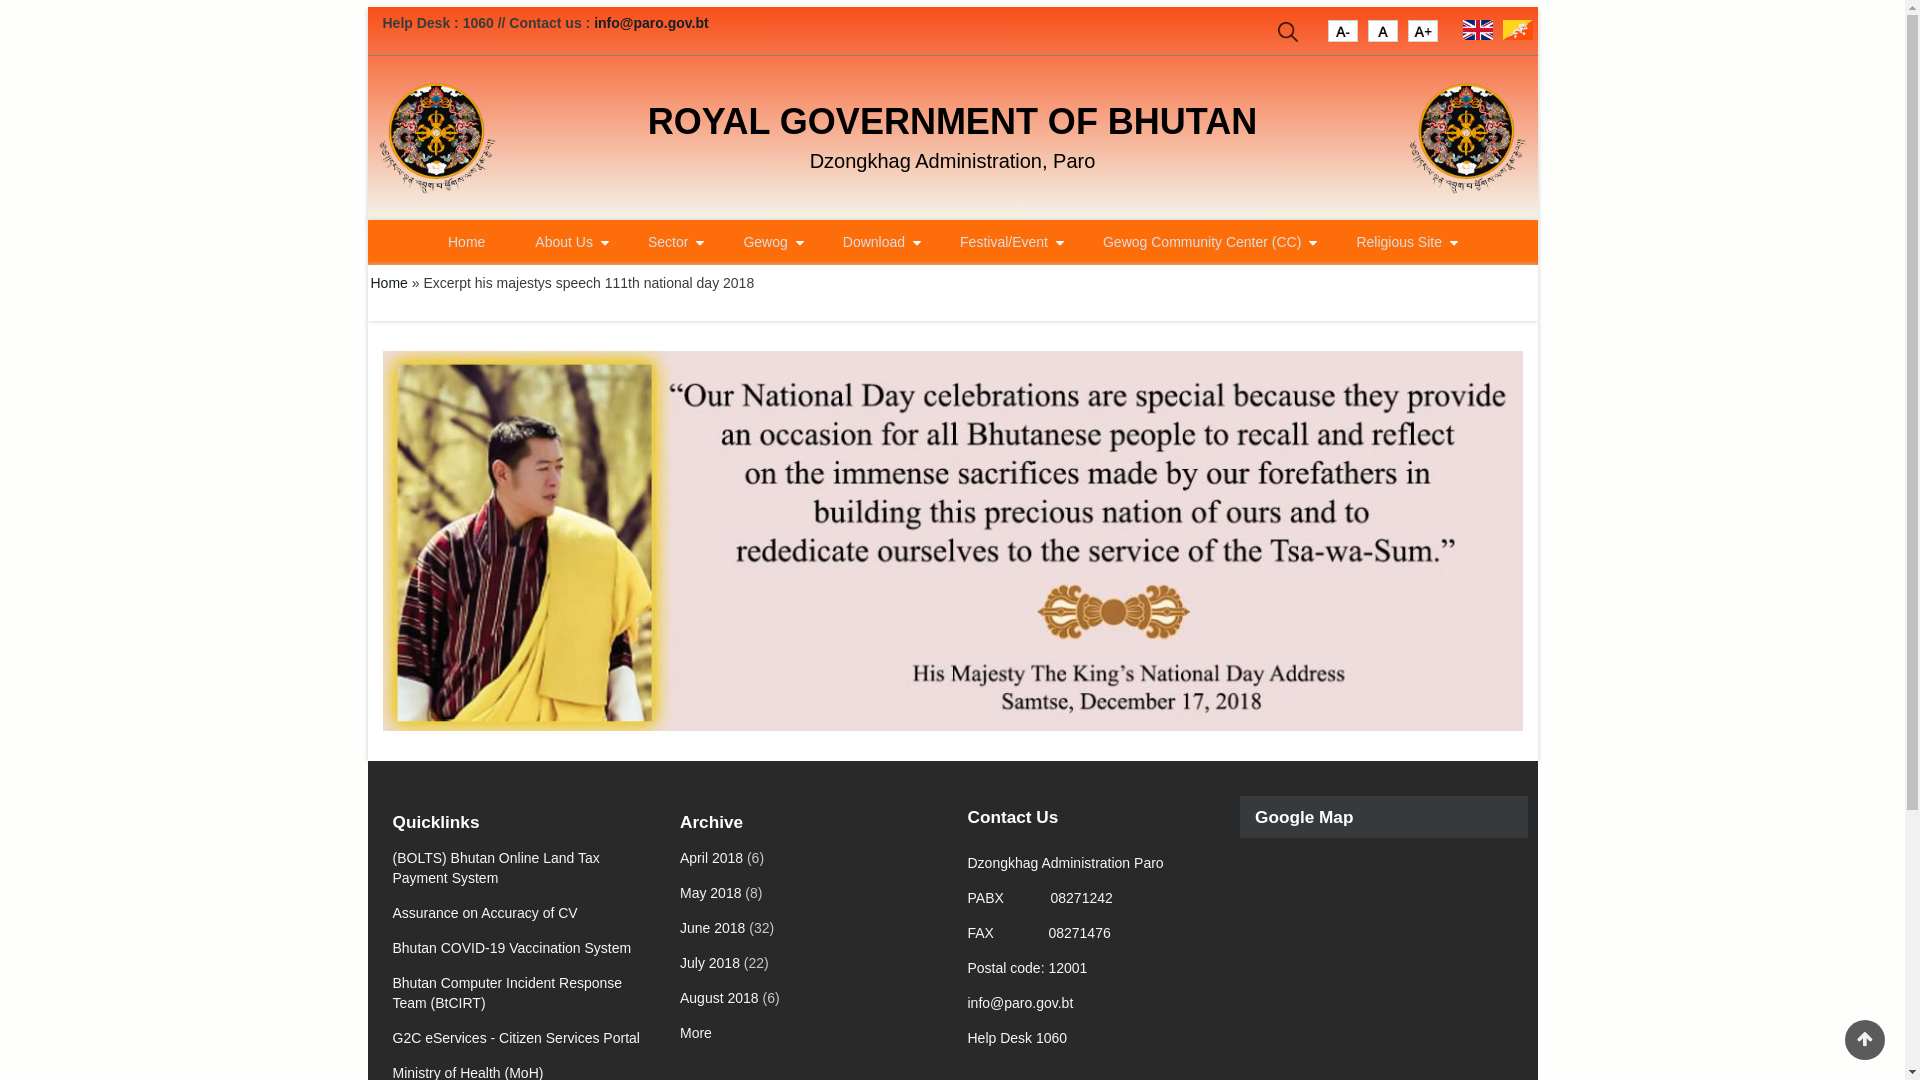 This screenshot has width=1920, height=1080. I want to click on Festival/Event, so click(1006, 242).